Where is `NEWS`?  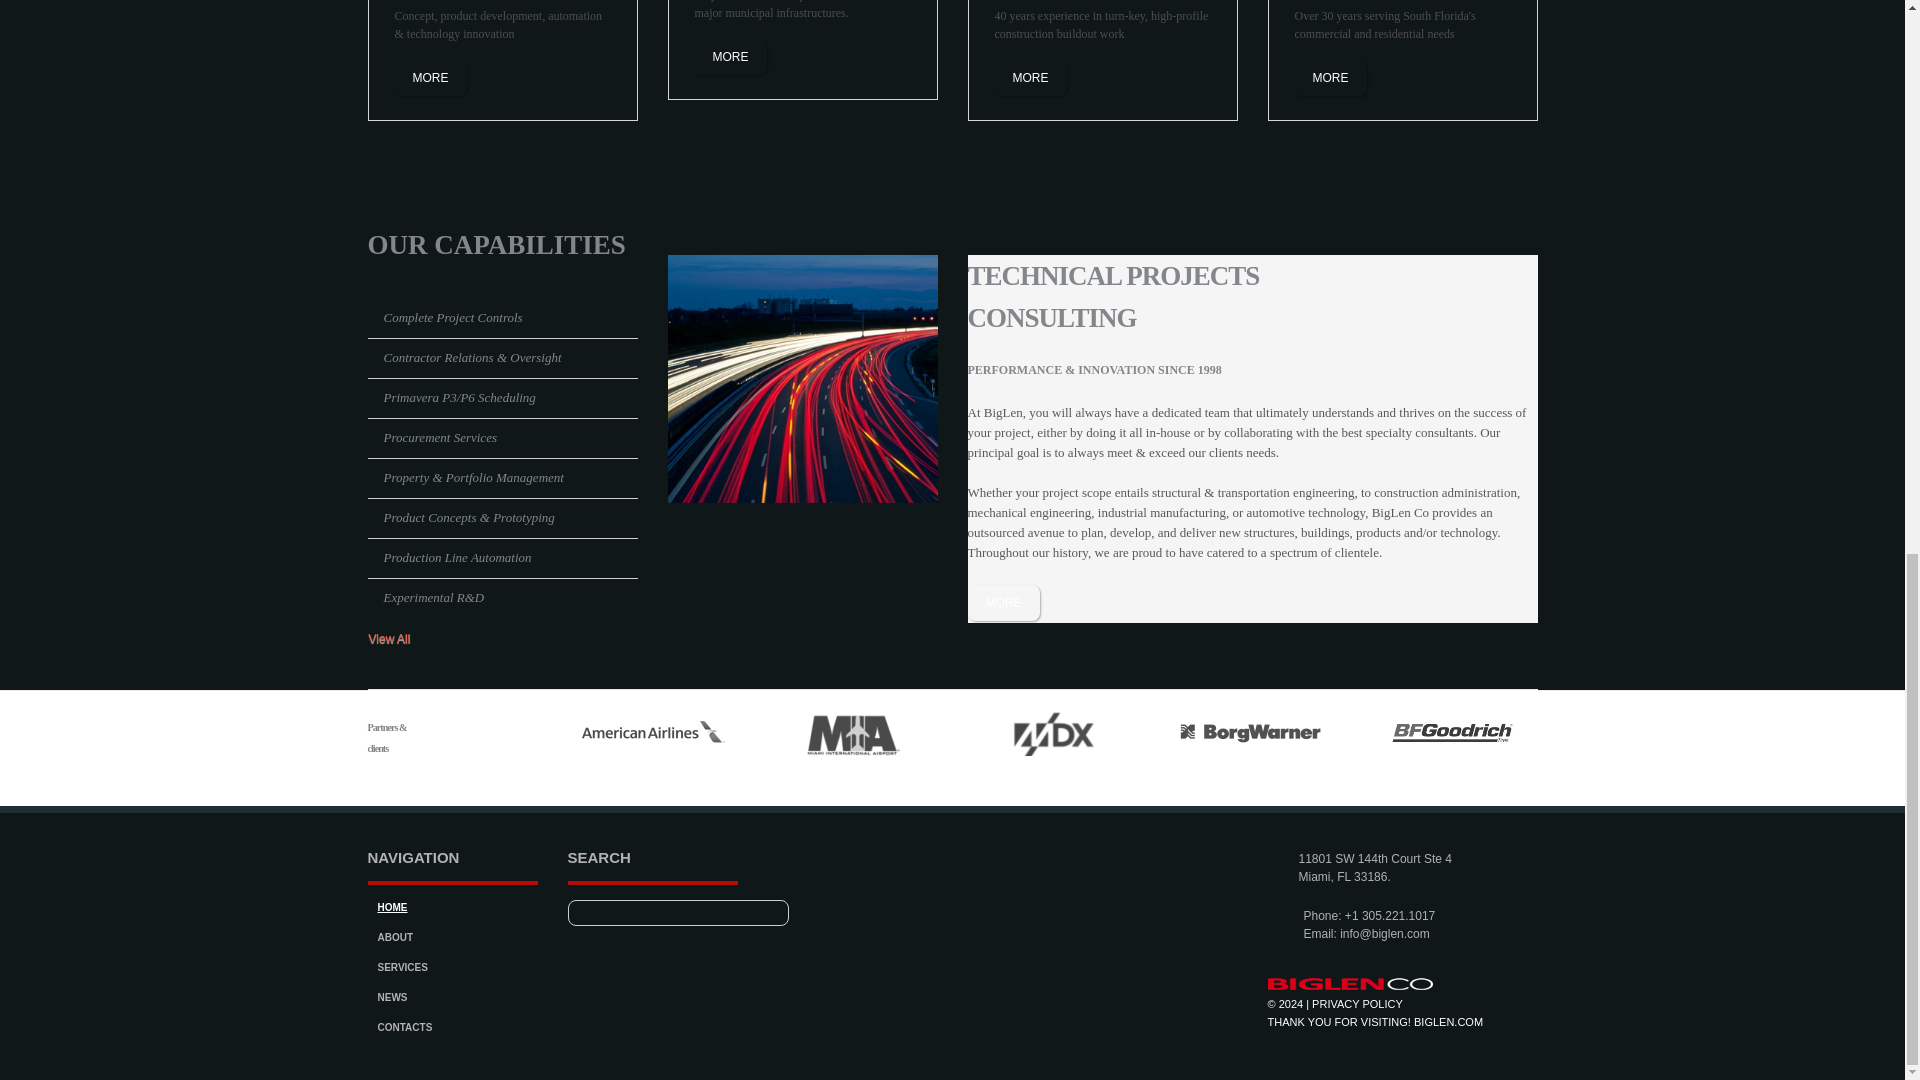 NEWS is located at coordinates (392, 998).